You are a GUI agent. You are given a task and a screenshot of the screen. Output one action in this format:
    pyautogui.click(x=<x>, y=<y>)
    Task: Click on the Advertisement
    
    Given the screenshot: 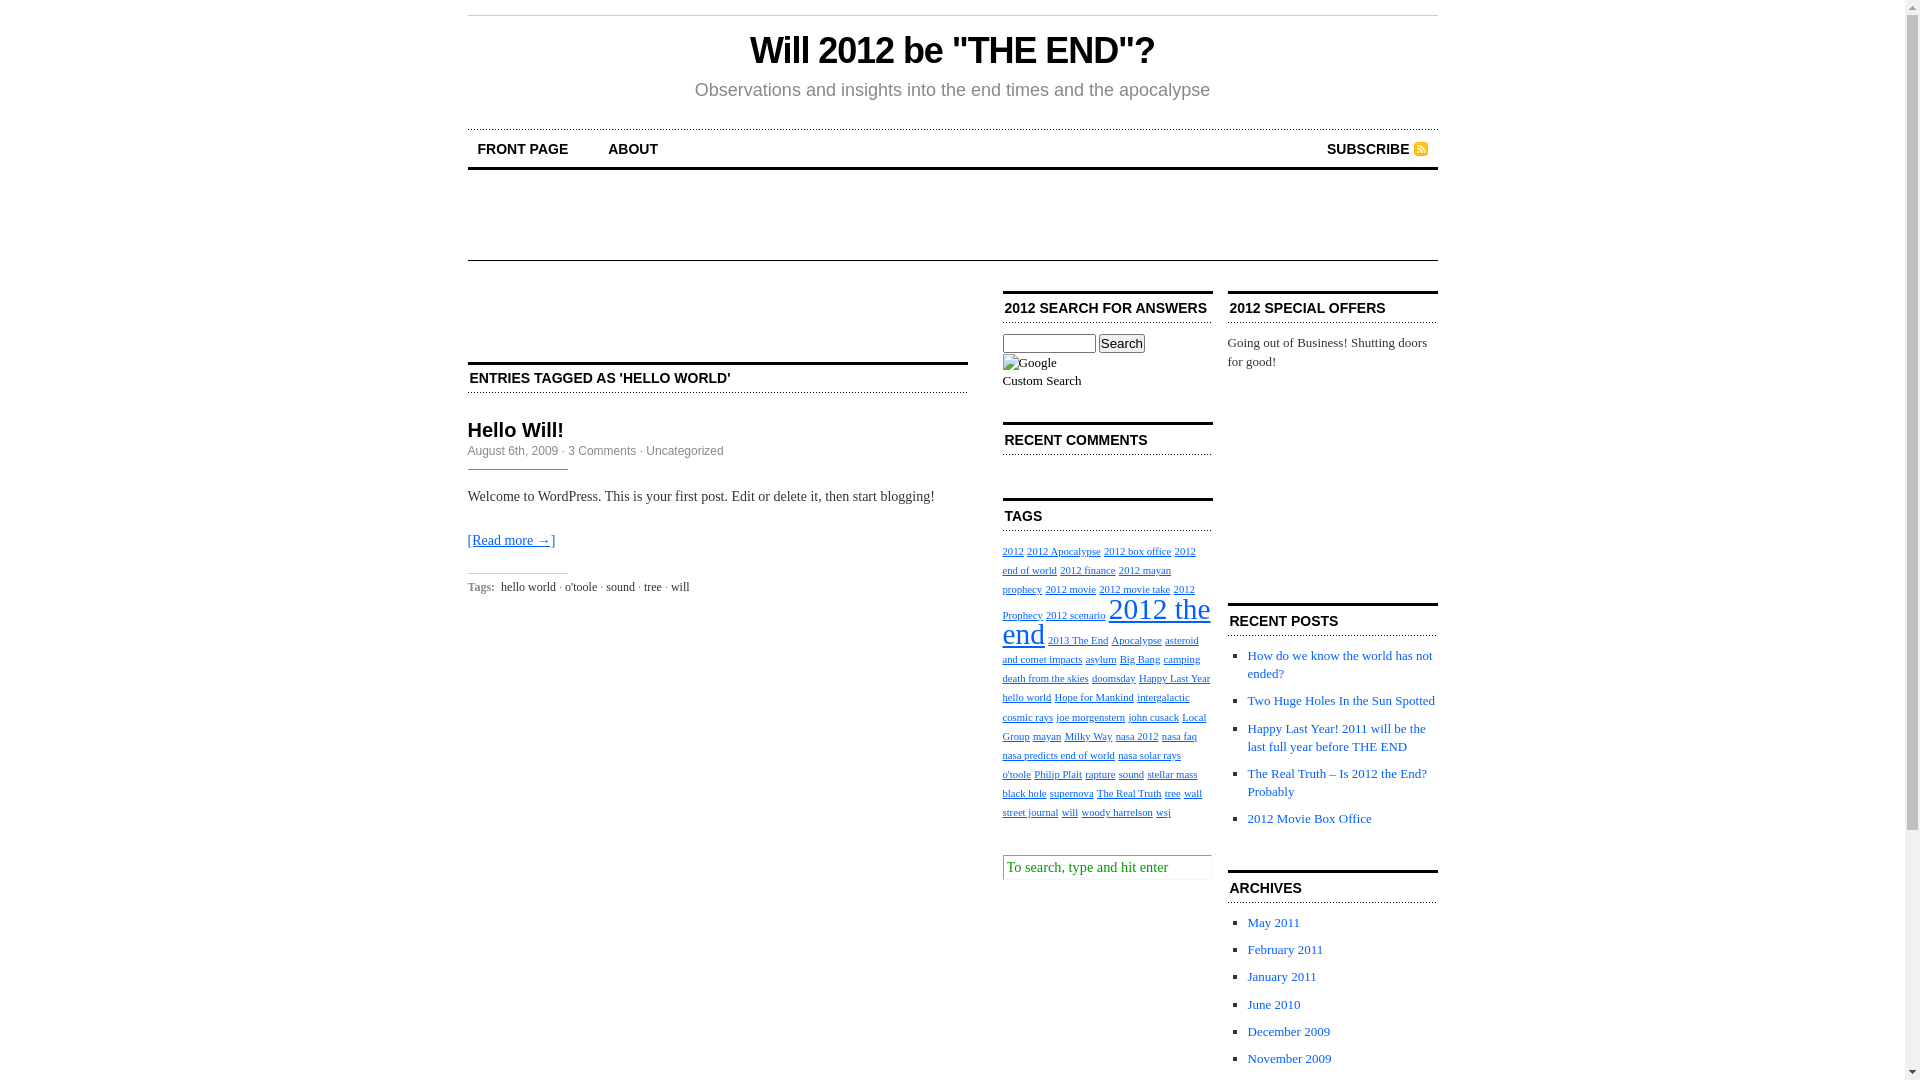 What is the action you would take?
    pyautogui.click(x=1328, y=471)
    